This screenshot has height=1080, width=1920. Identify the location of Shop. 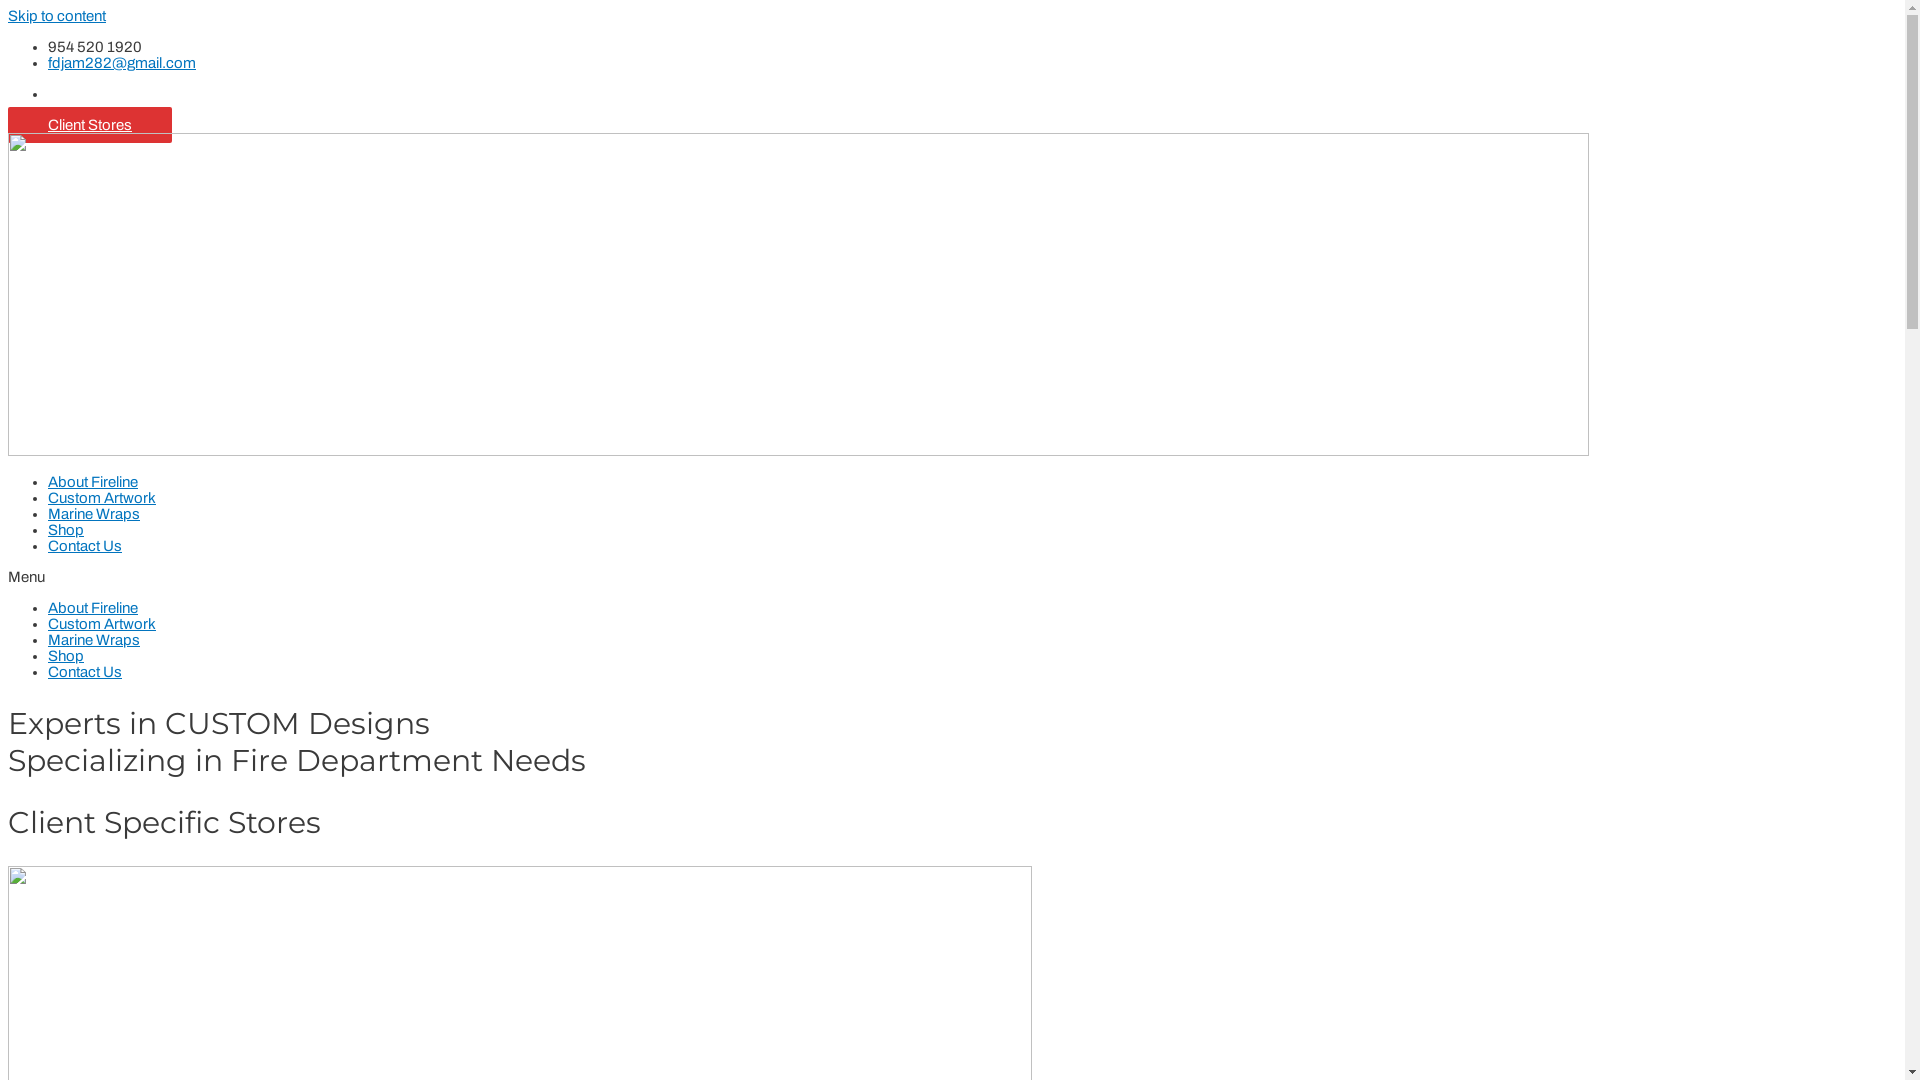
(66, 530).